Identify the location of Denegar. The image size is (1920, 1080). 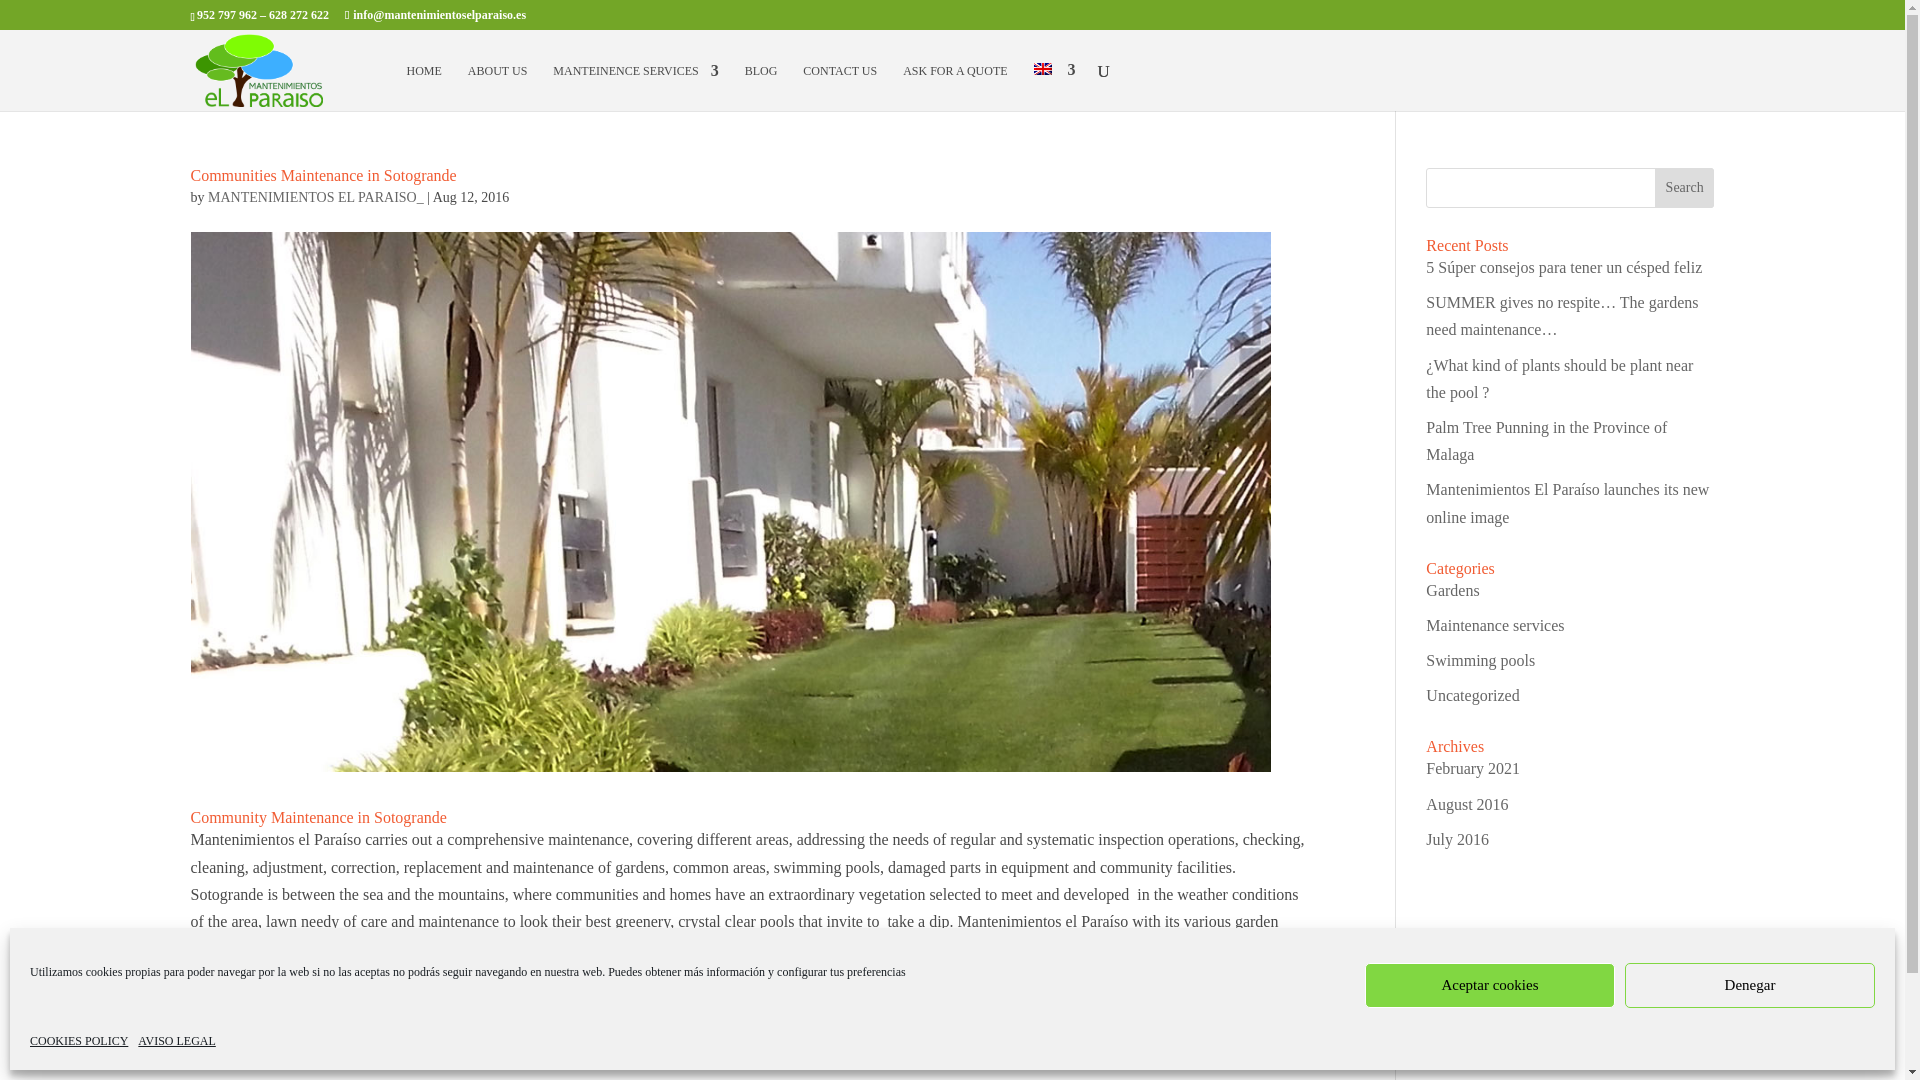
(1750, 985).